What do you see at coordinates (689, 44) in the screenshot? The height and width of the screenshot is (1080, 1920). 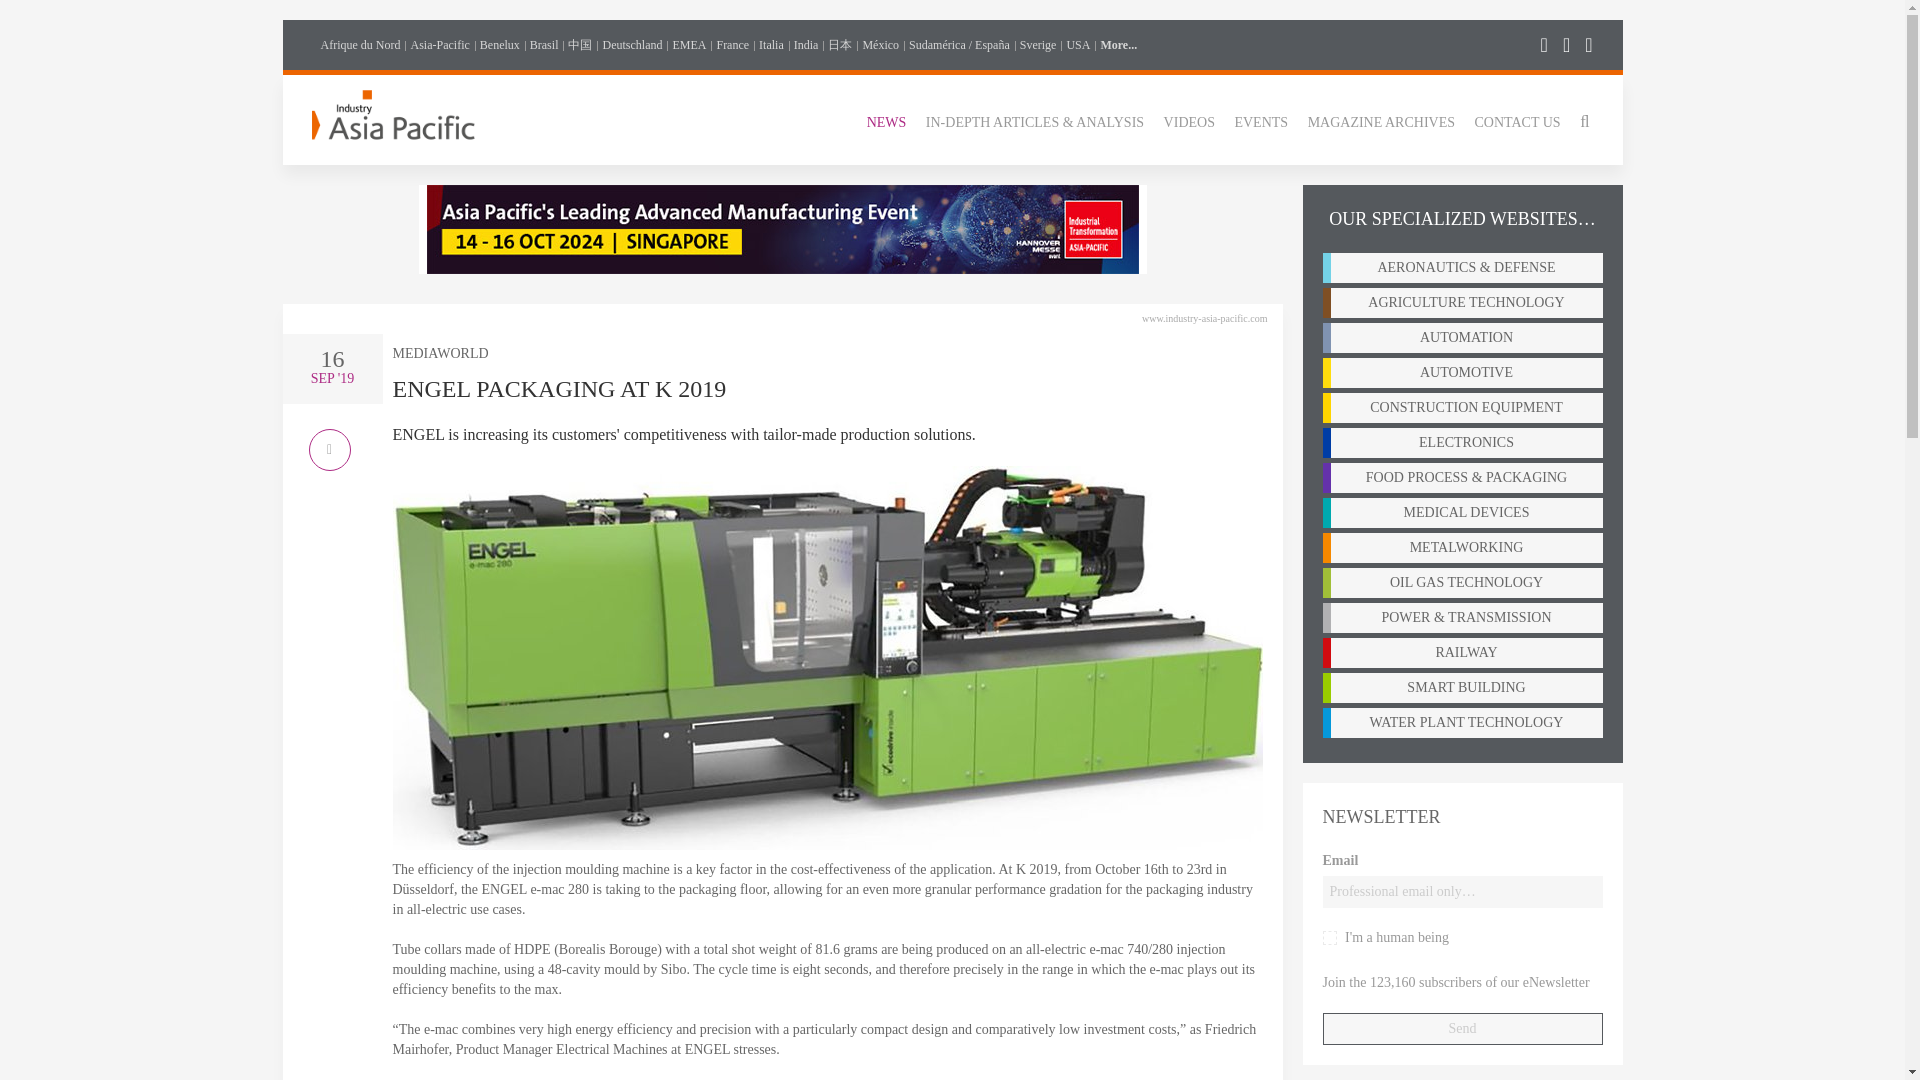 I see `EMEA` at bounding box center [689, 44].